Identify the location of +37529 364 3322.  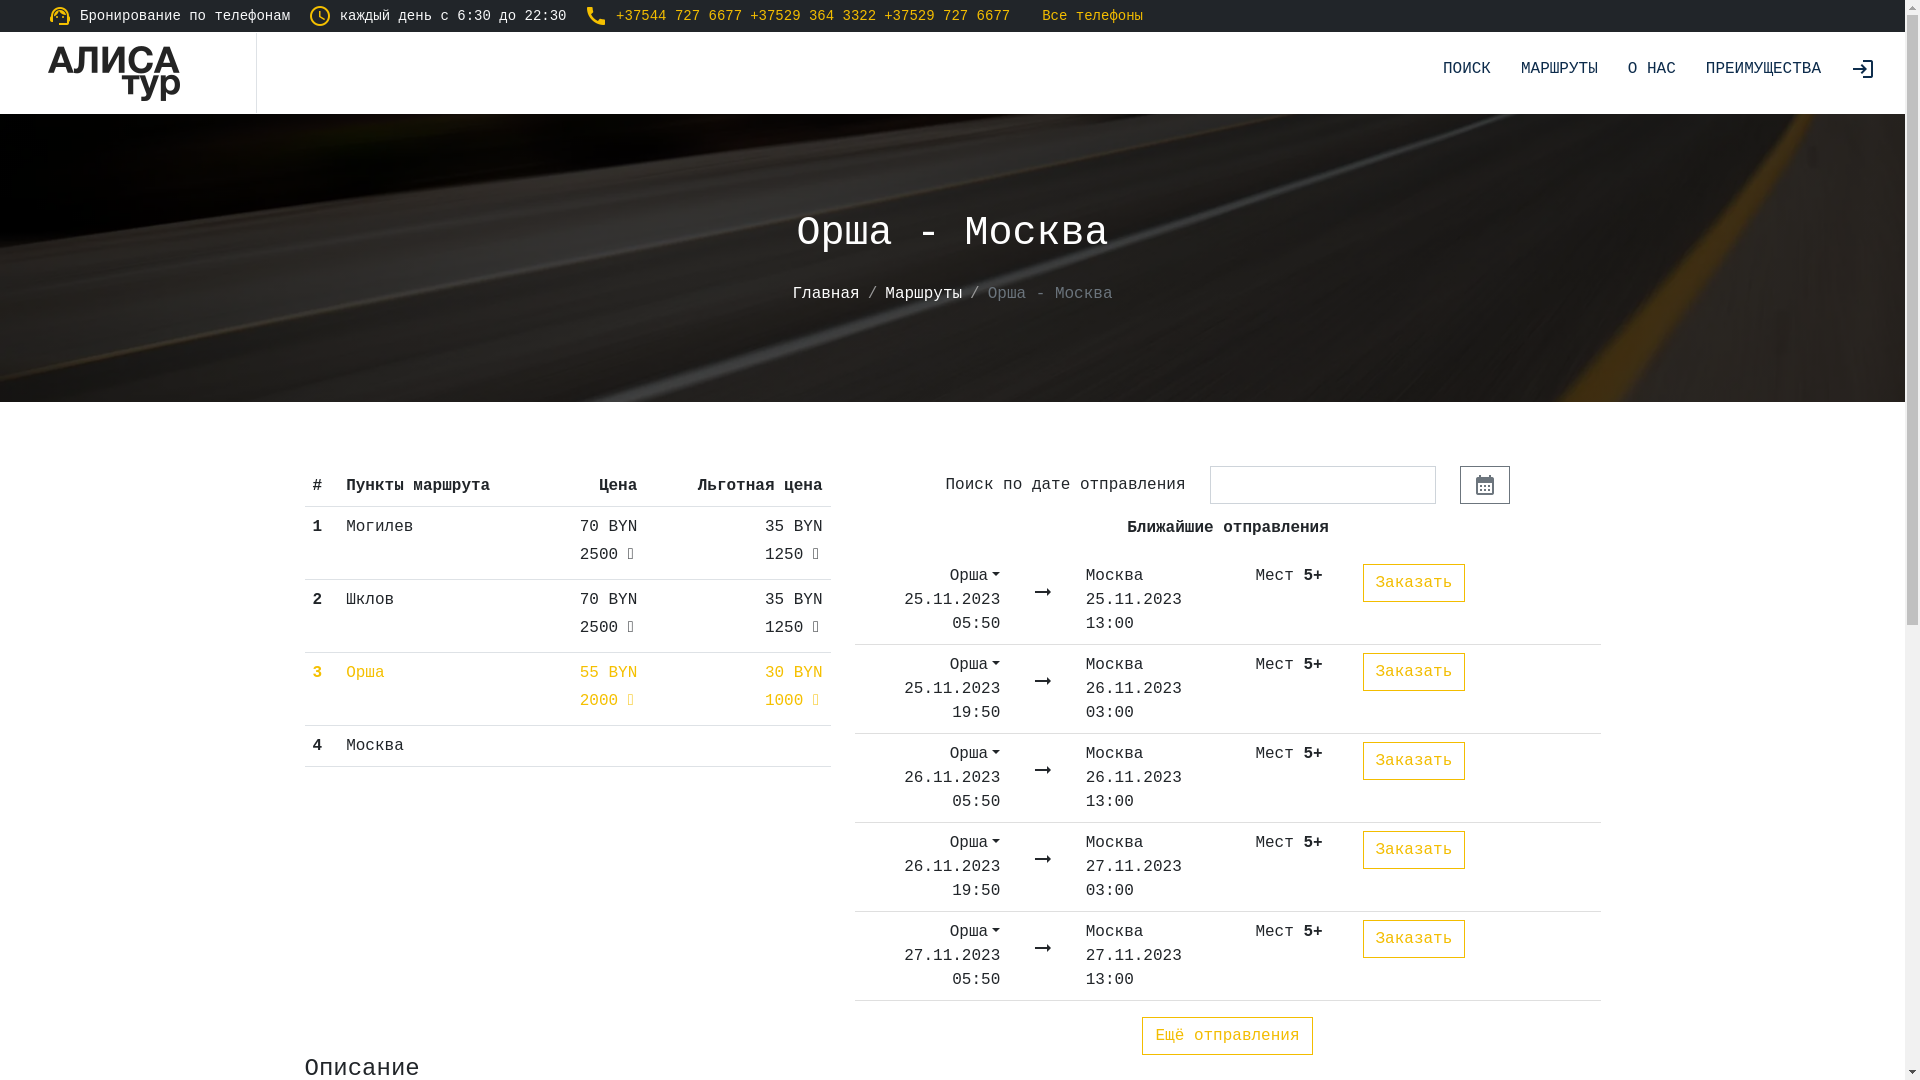
(813, 16).